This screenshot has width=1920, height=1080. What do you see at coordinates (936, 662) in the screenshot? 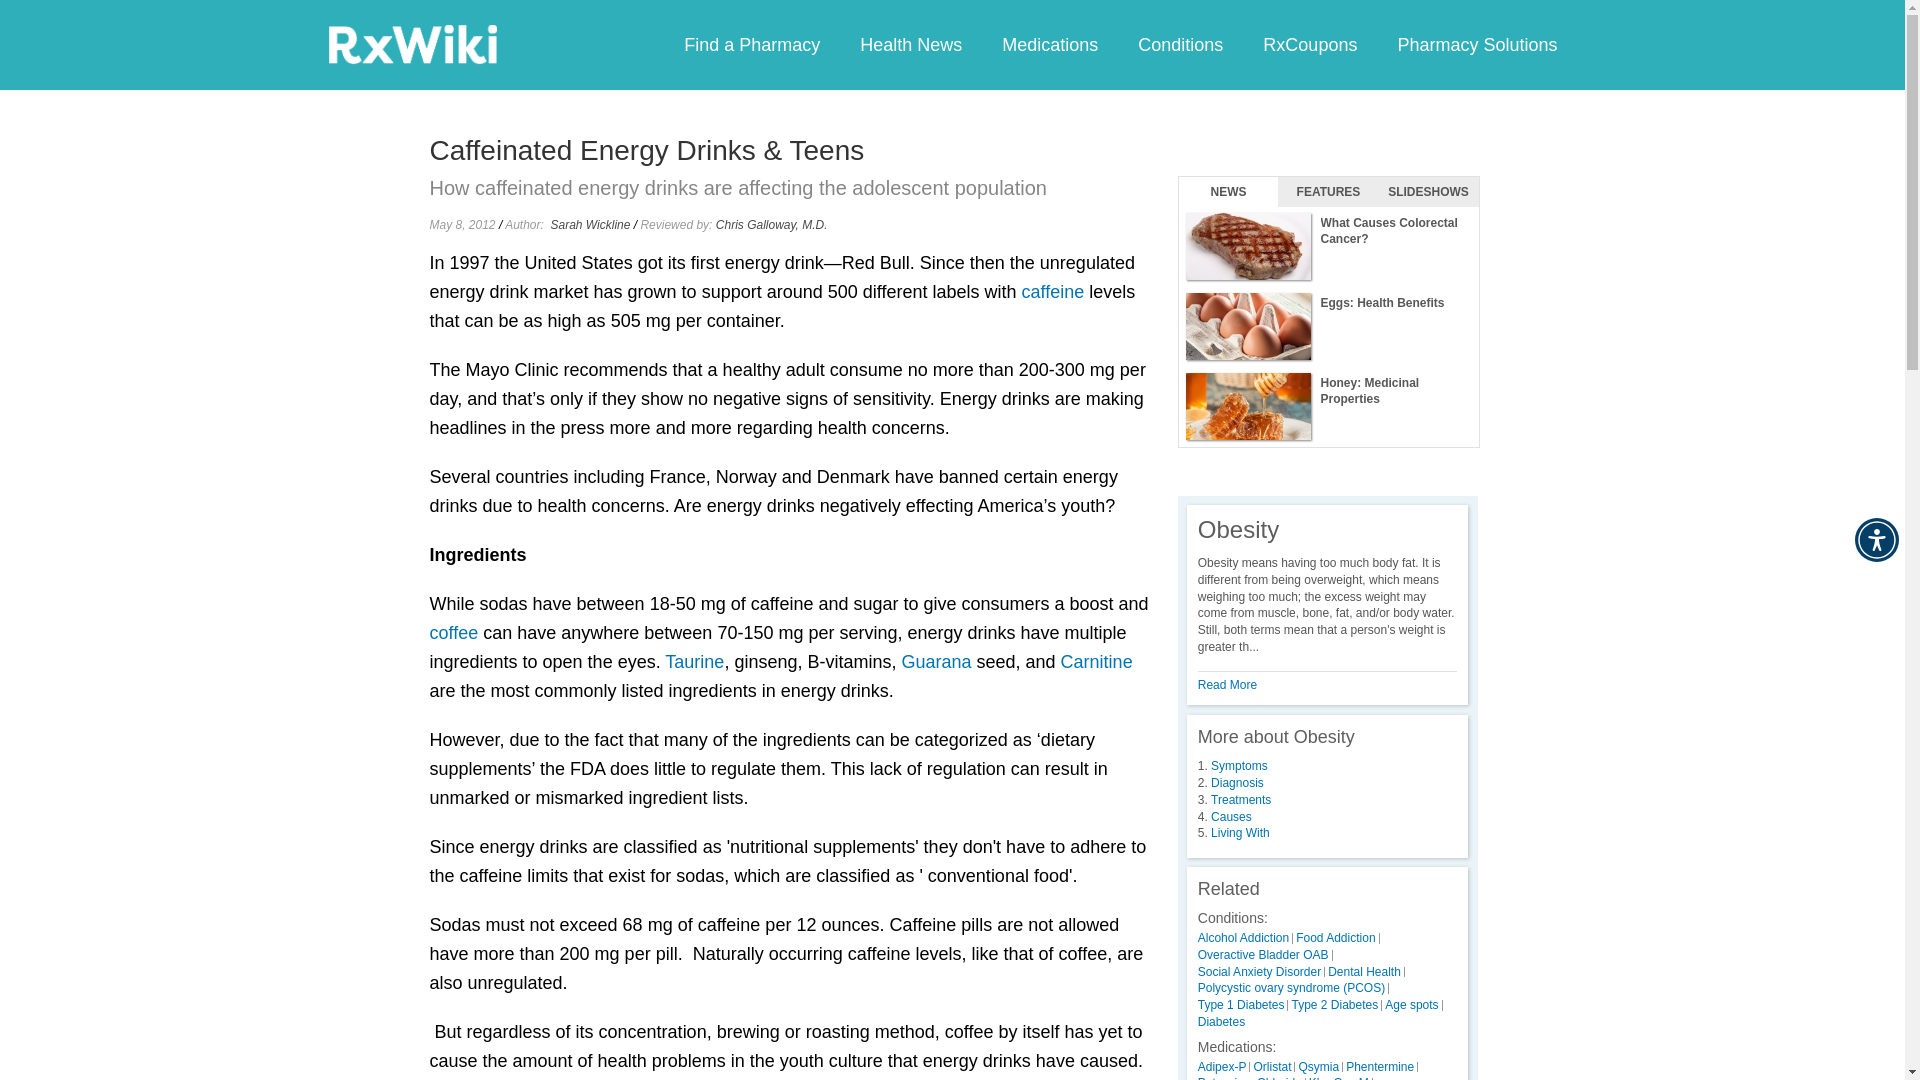
I see `Guarana` at bounding box center [936, 662].